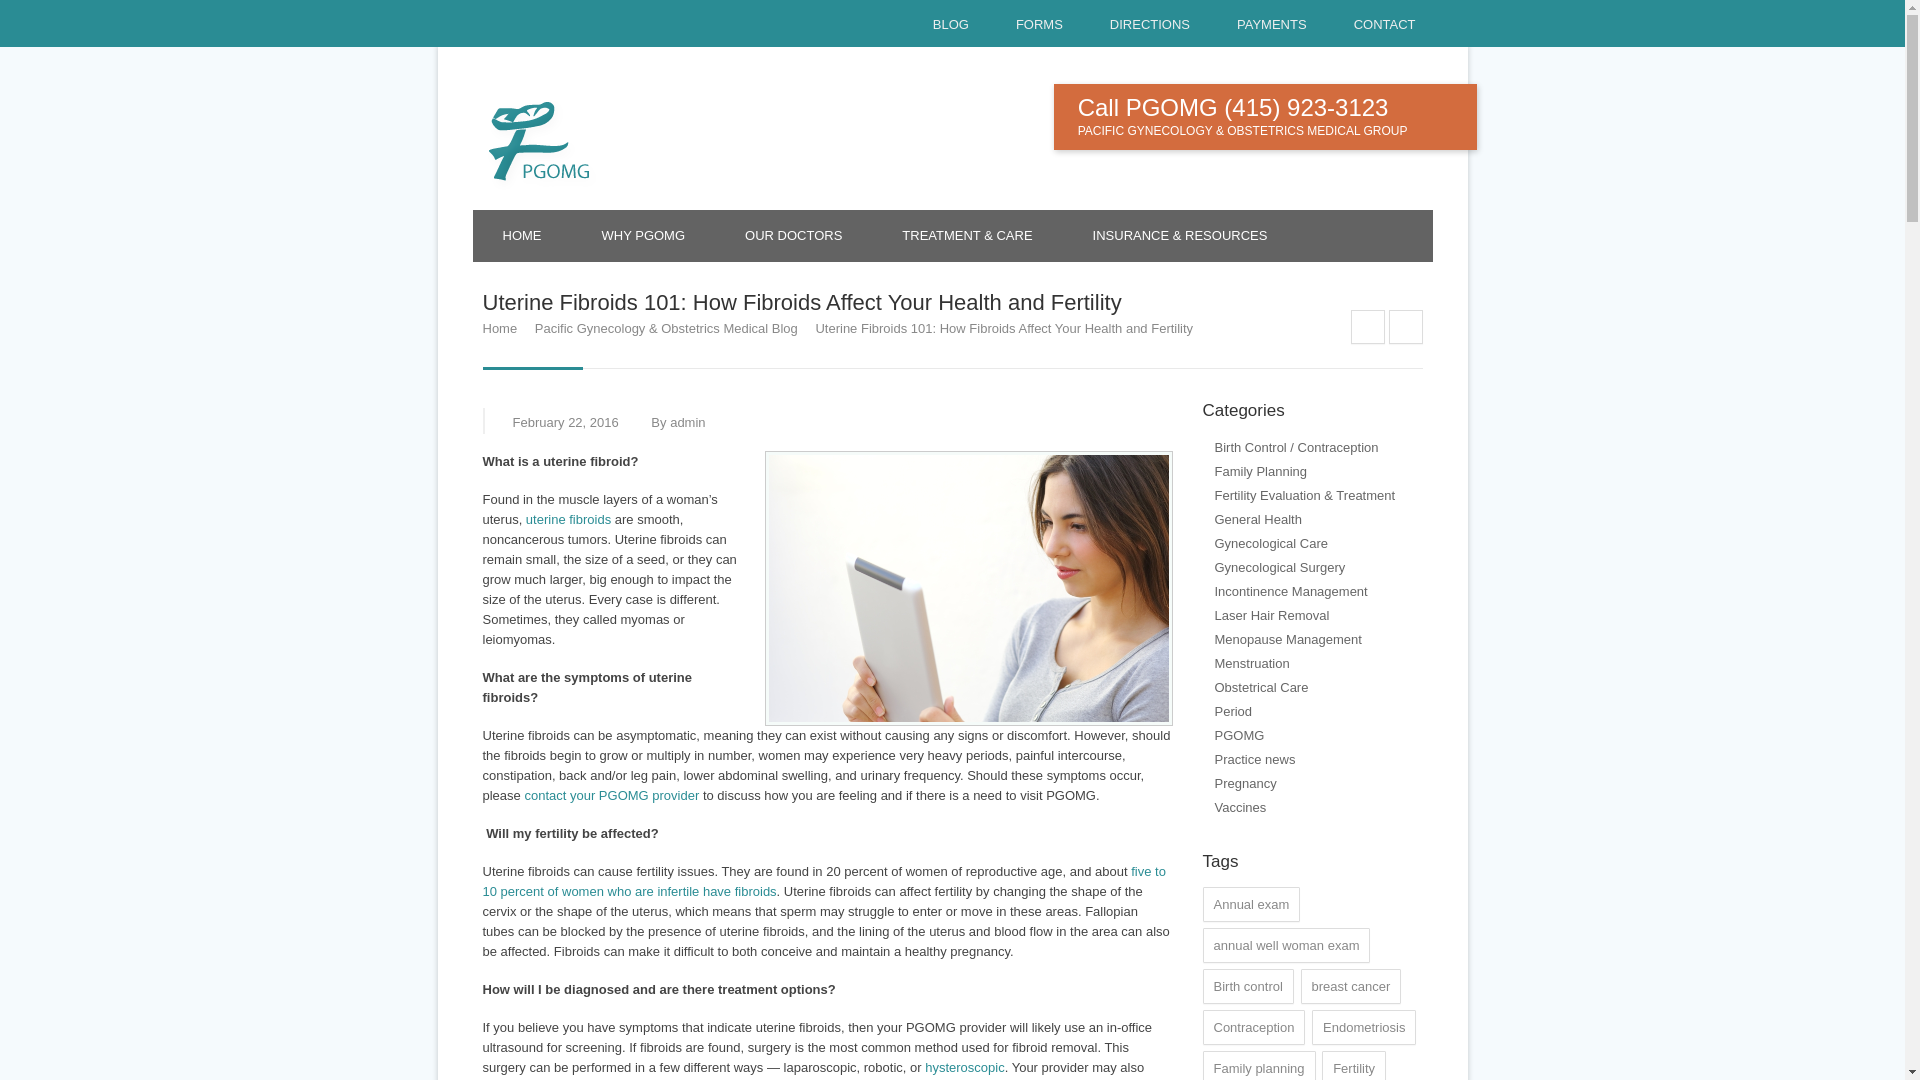 The image size is (1920, 1080). What do you see at coordinates (1375, 29) in the screenshot?
I see `CONTACT` at bounding box center [1375, 29].